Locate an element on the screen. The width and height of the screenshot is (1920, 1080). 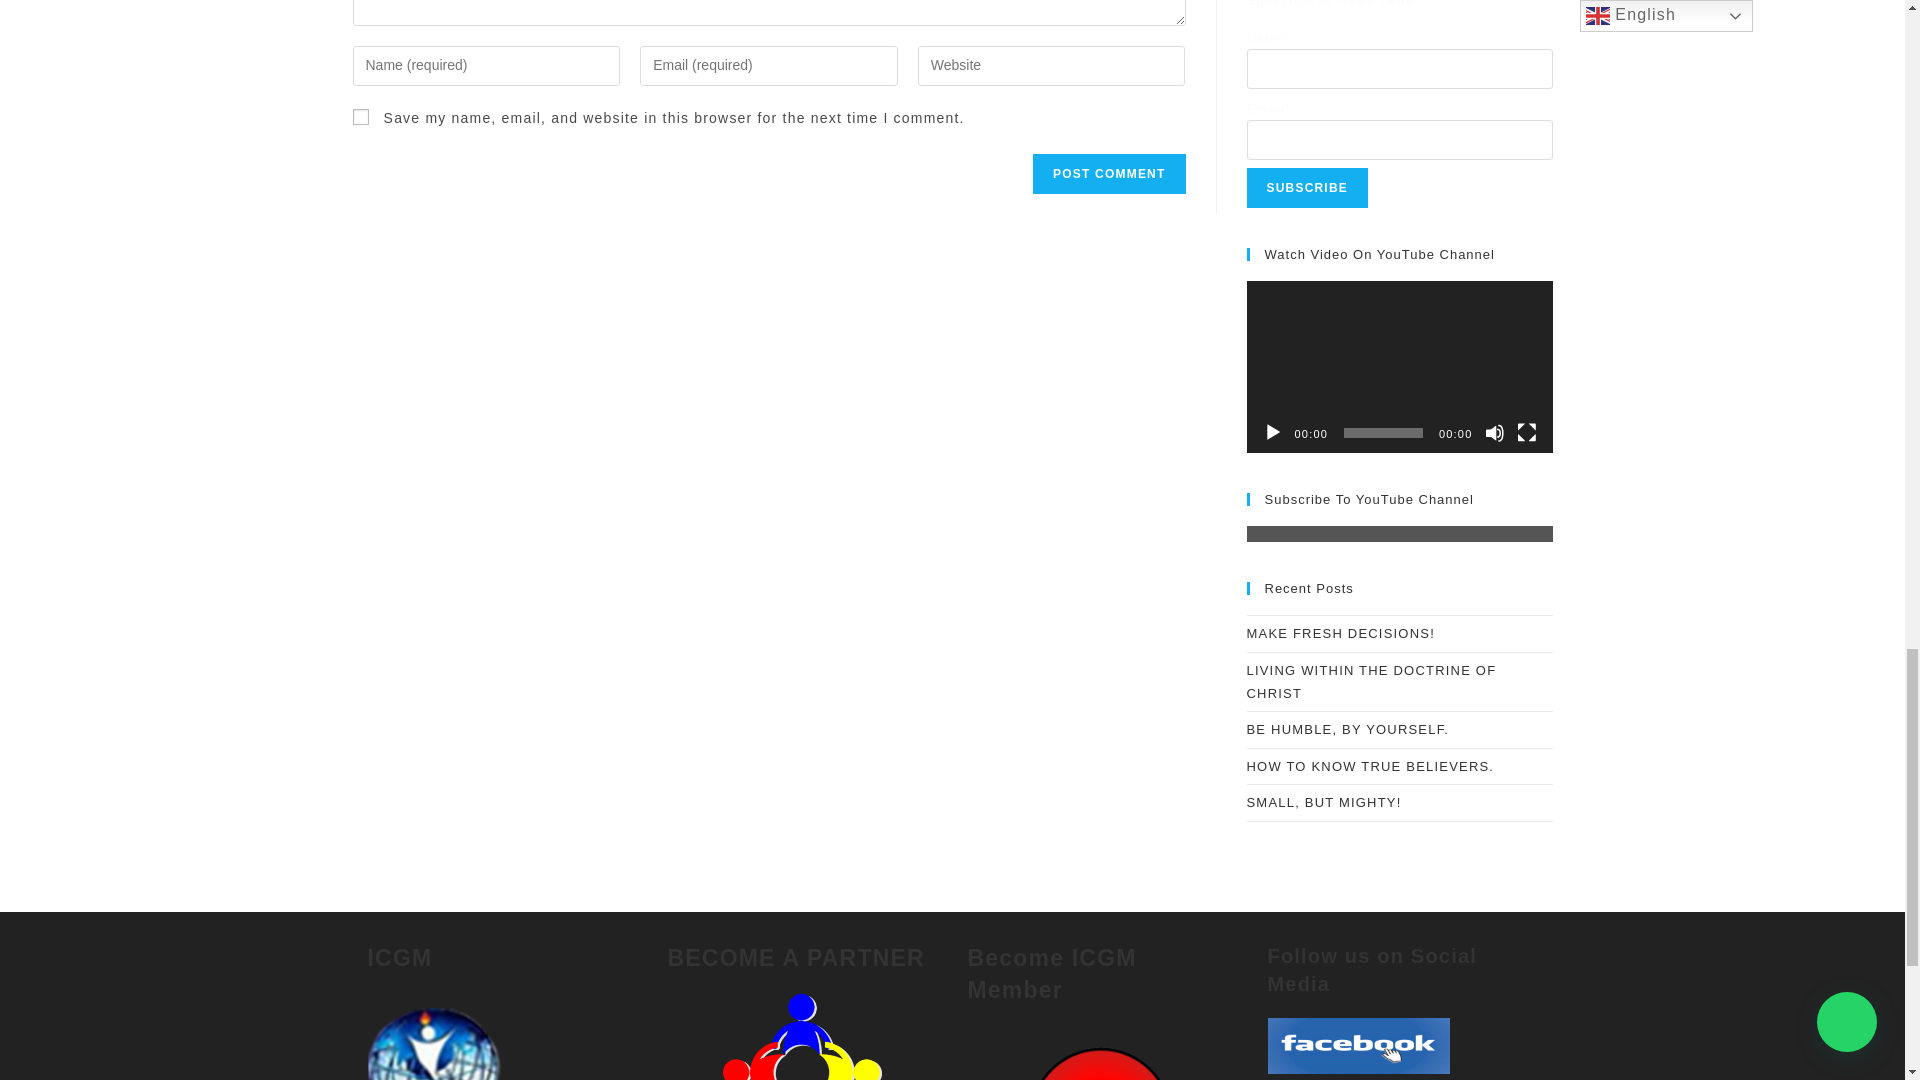
Mute is located at coordinates (1494, 432).